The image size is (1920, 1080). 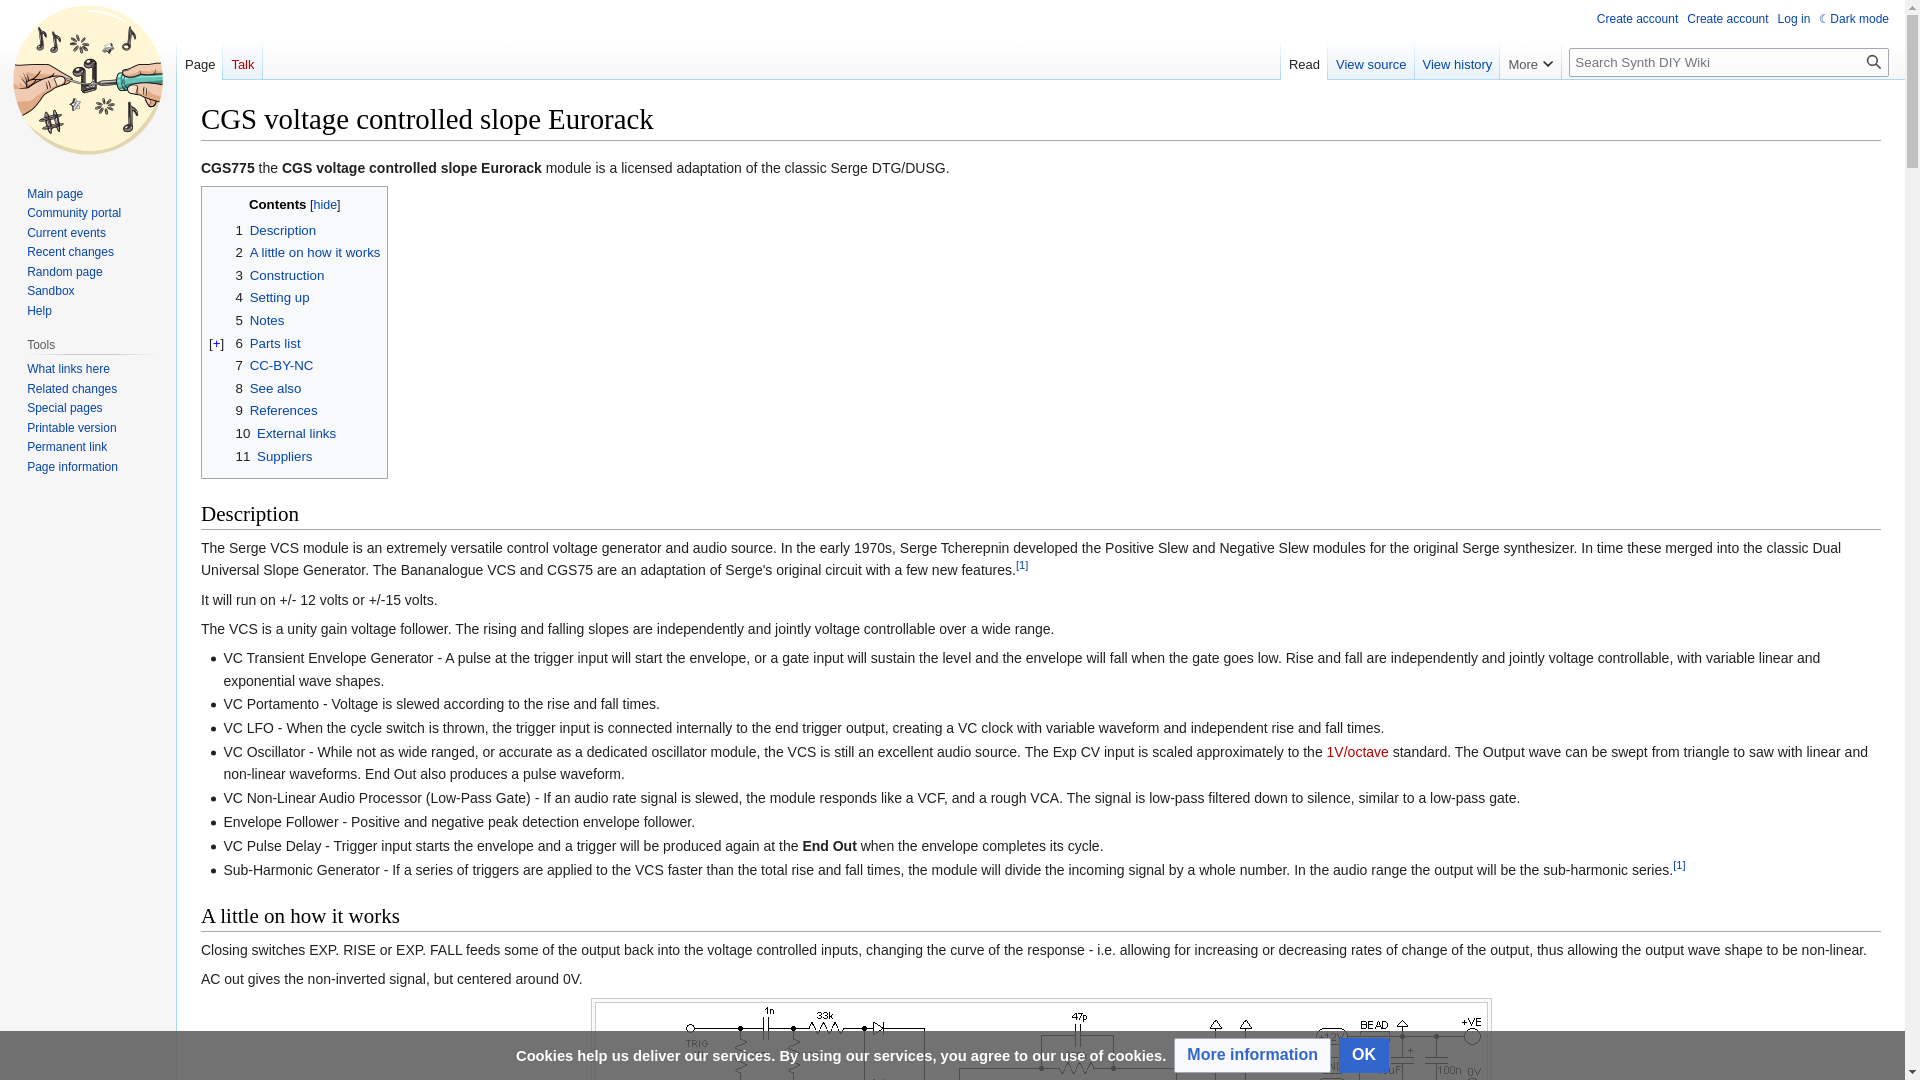 I want to click on 8 See also, so click(x=268, y=388).